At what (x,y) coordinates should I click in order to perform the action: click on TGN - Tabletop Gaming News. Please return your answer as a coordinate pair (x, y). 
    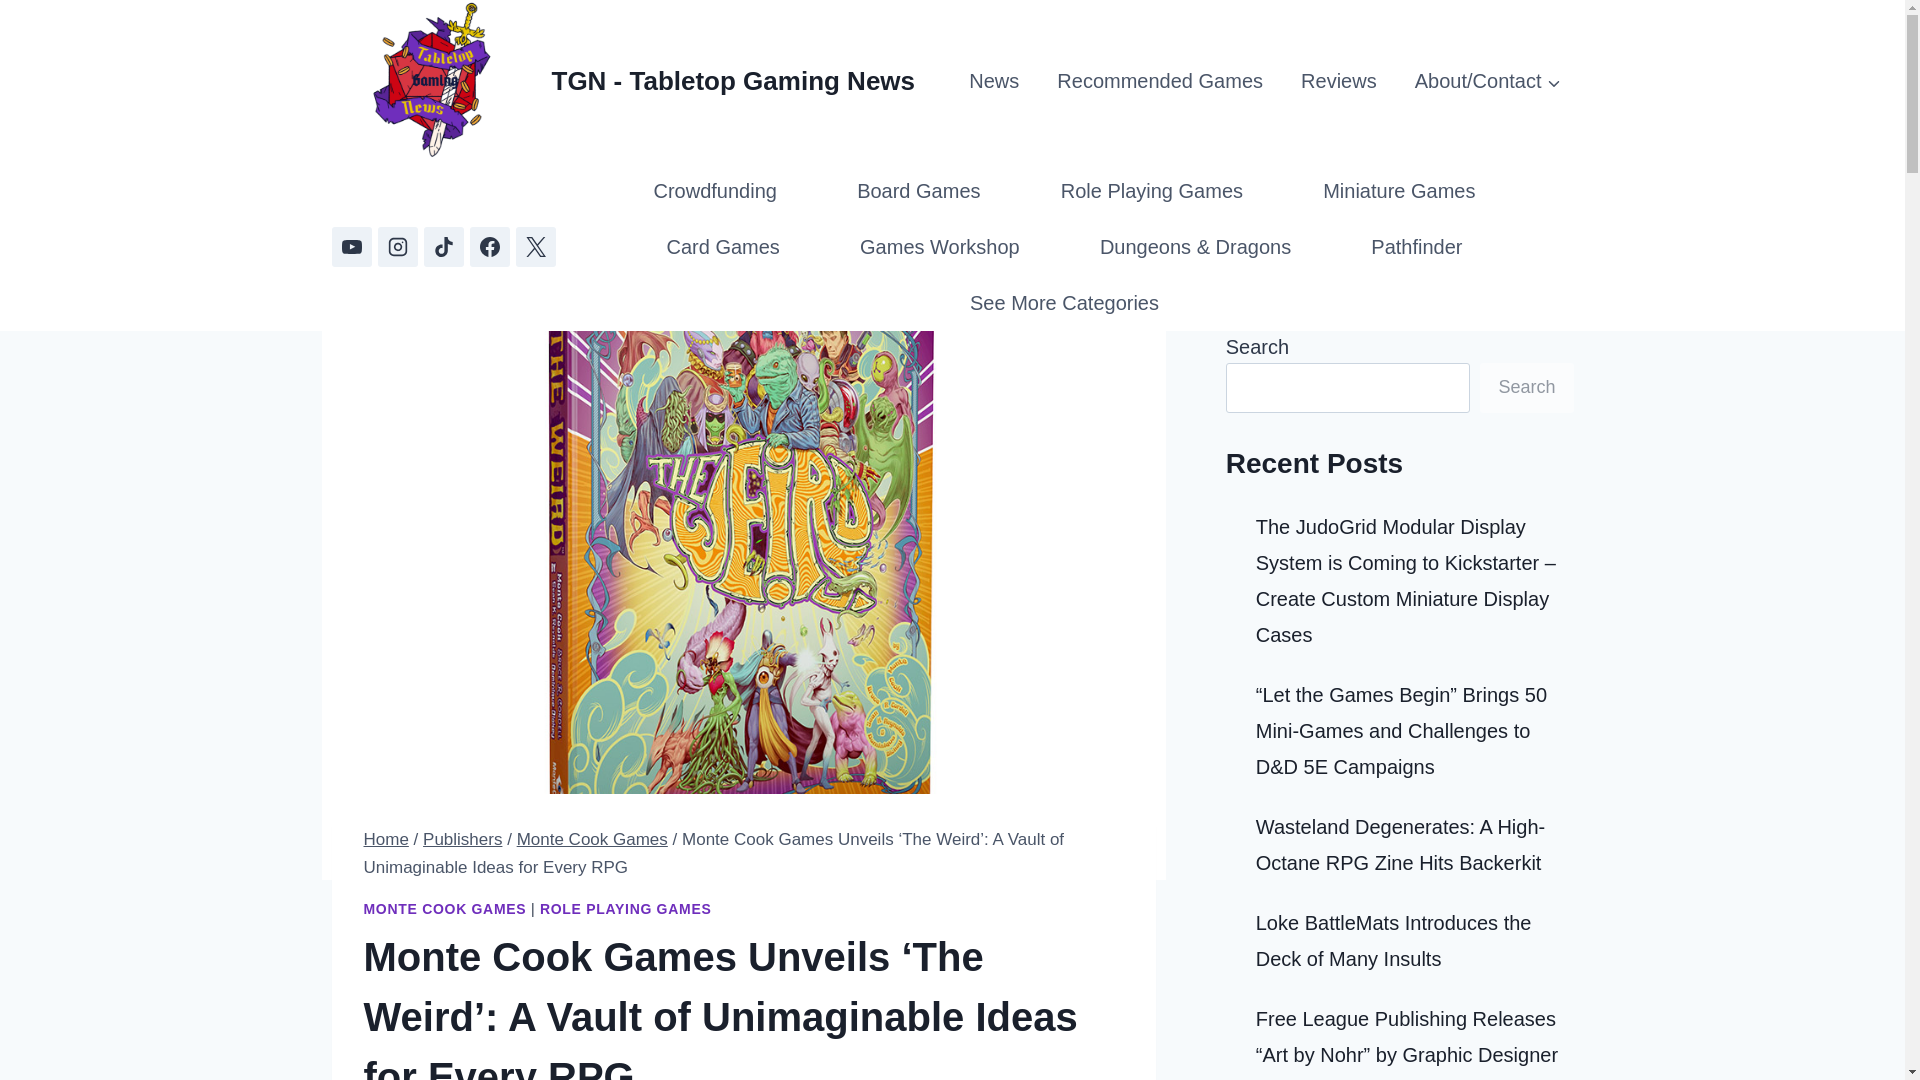
    Looking at the image, I should click on (624, 82).